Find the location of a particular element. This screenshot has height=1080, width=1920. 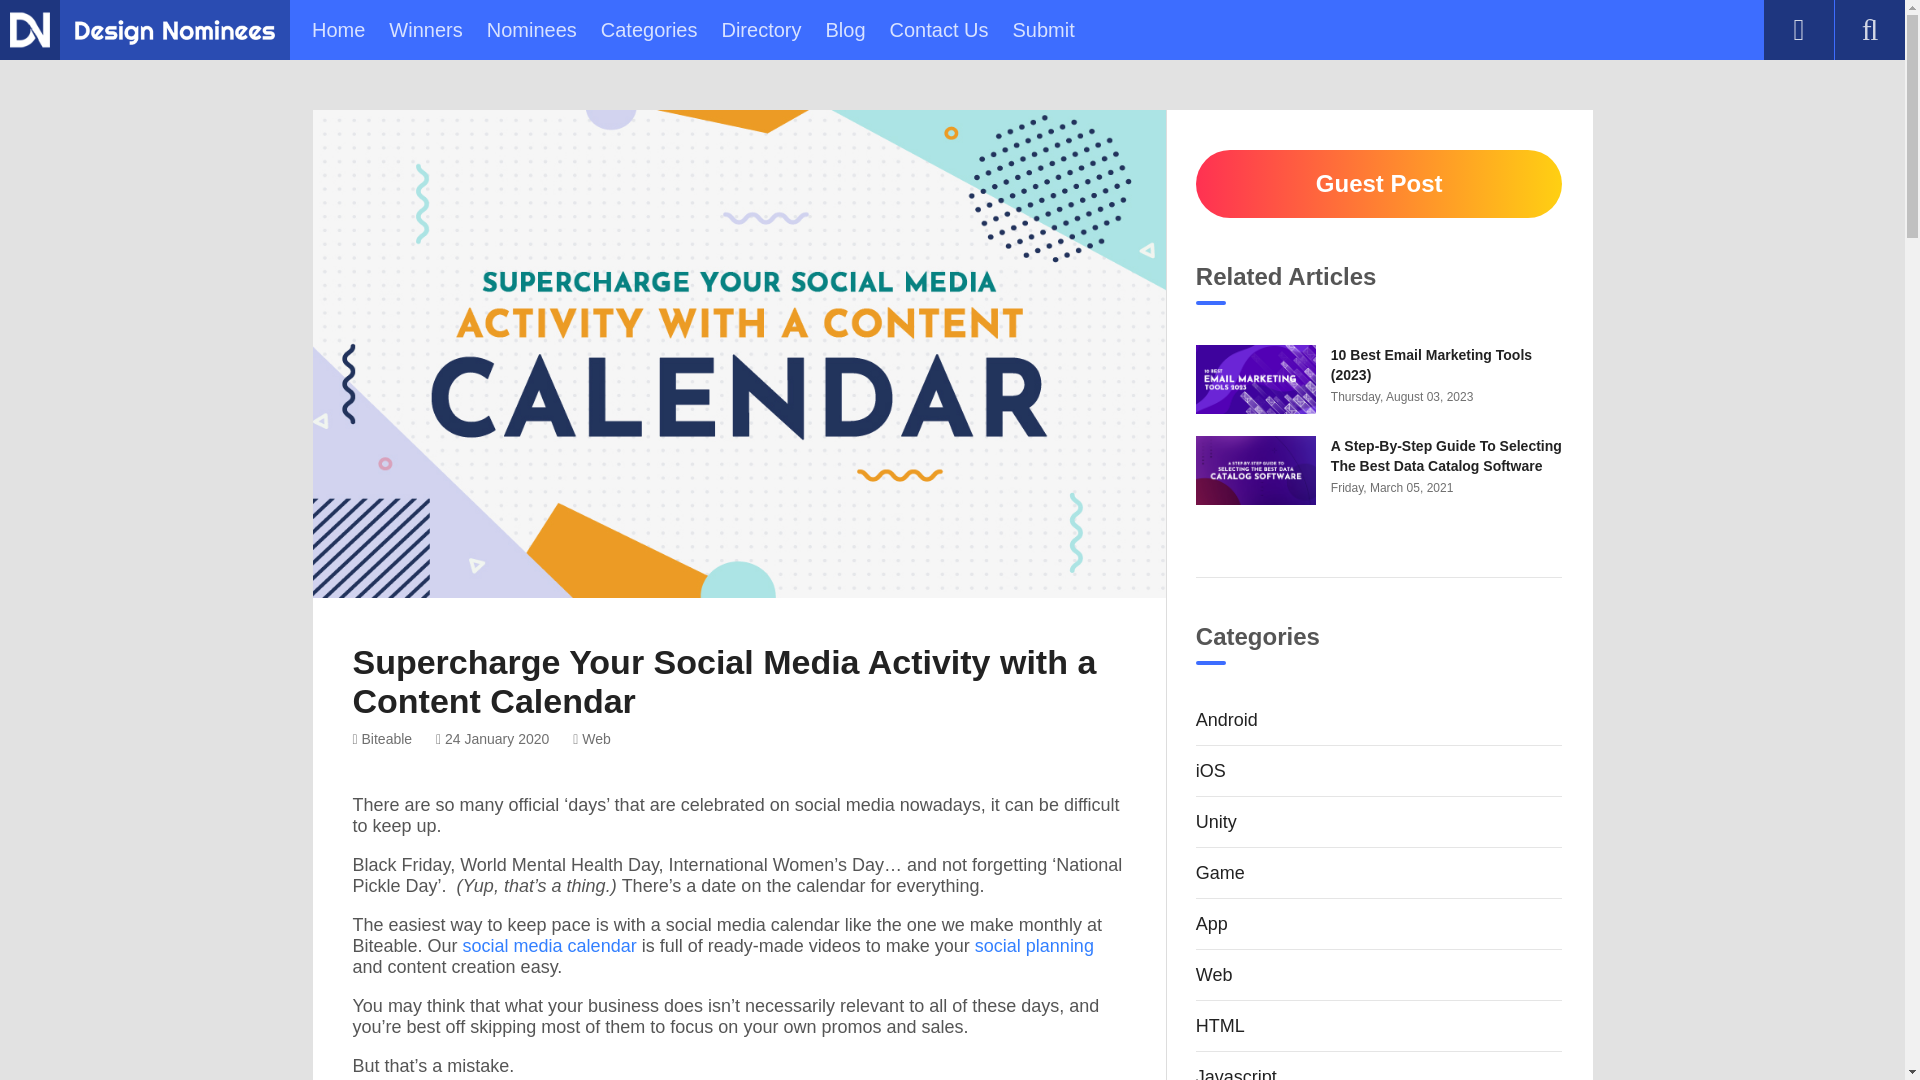

Design Nominees is located at coordinates (174, 32).